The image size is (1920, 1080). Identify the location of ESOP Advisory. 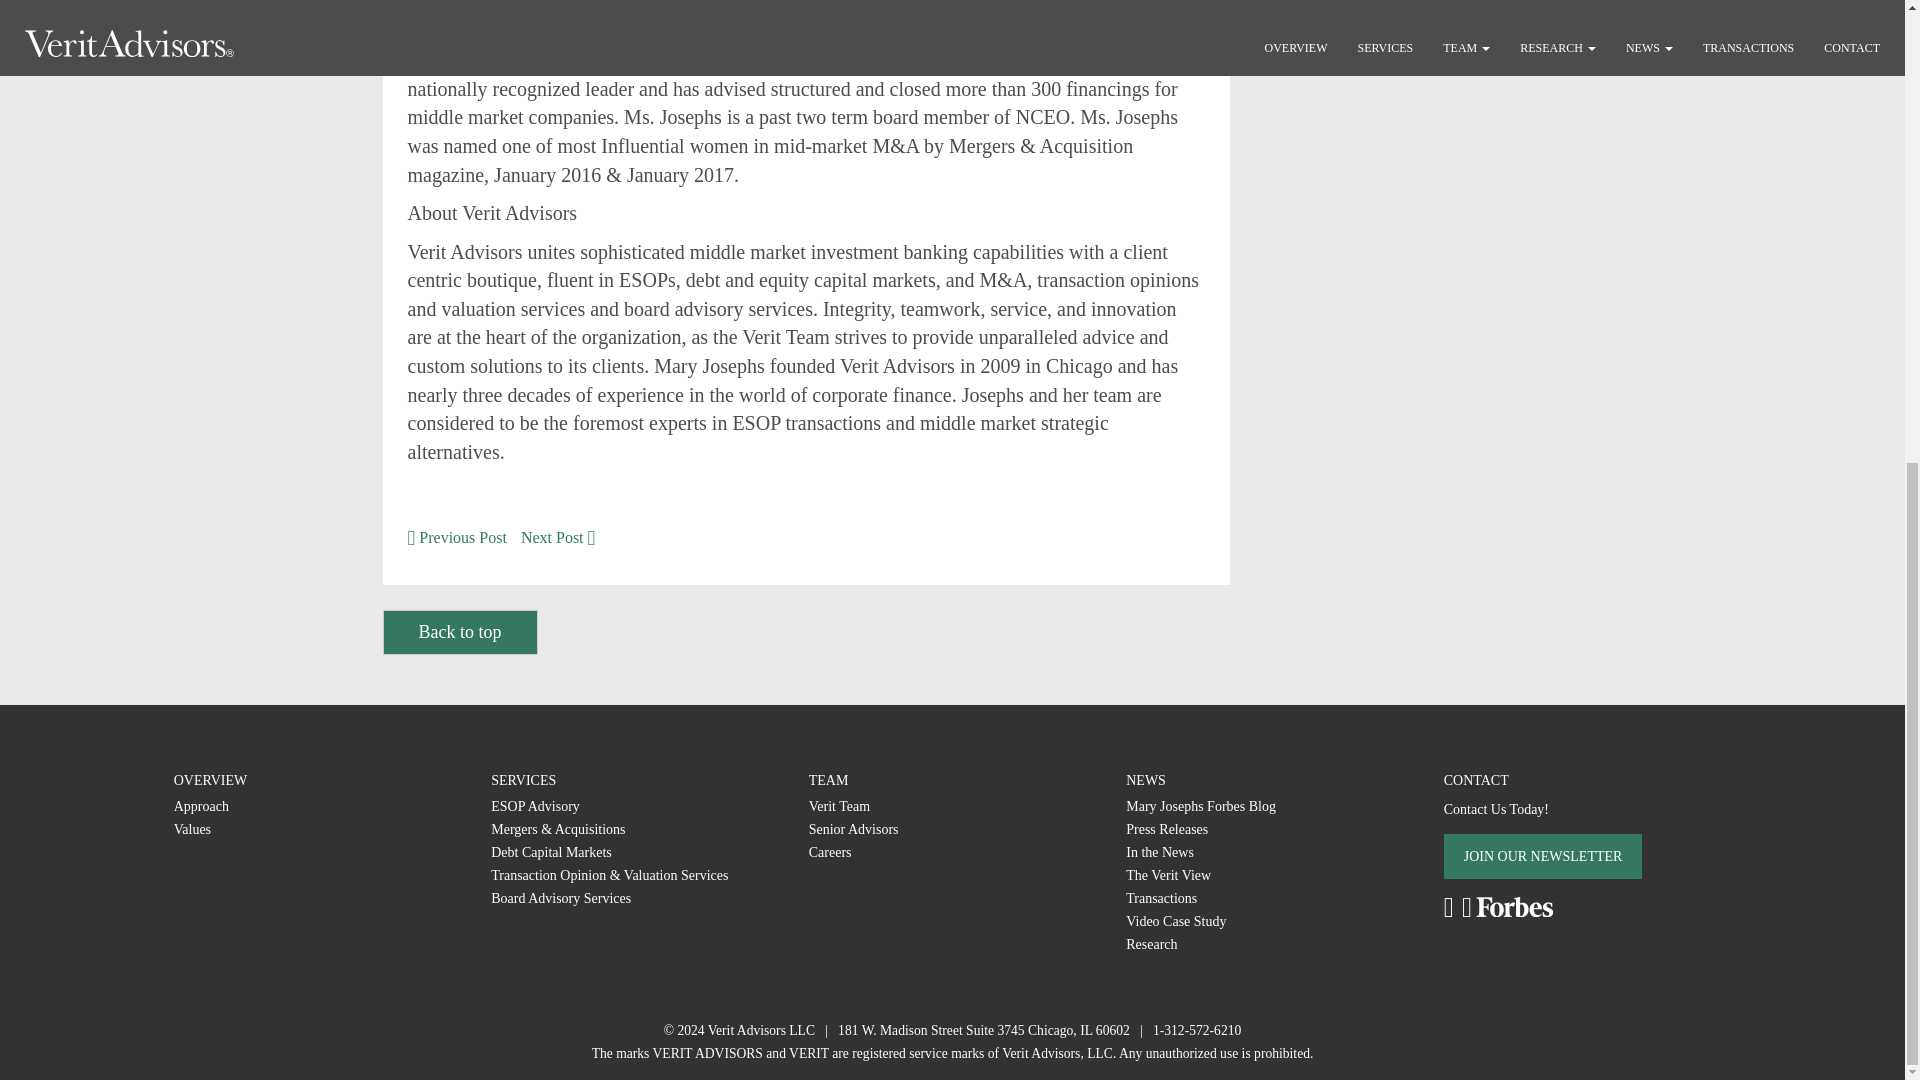
(535, 806).